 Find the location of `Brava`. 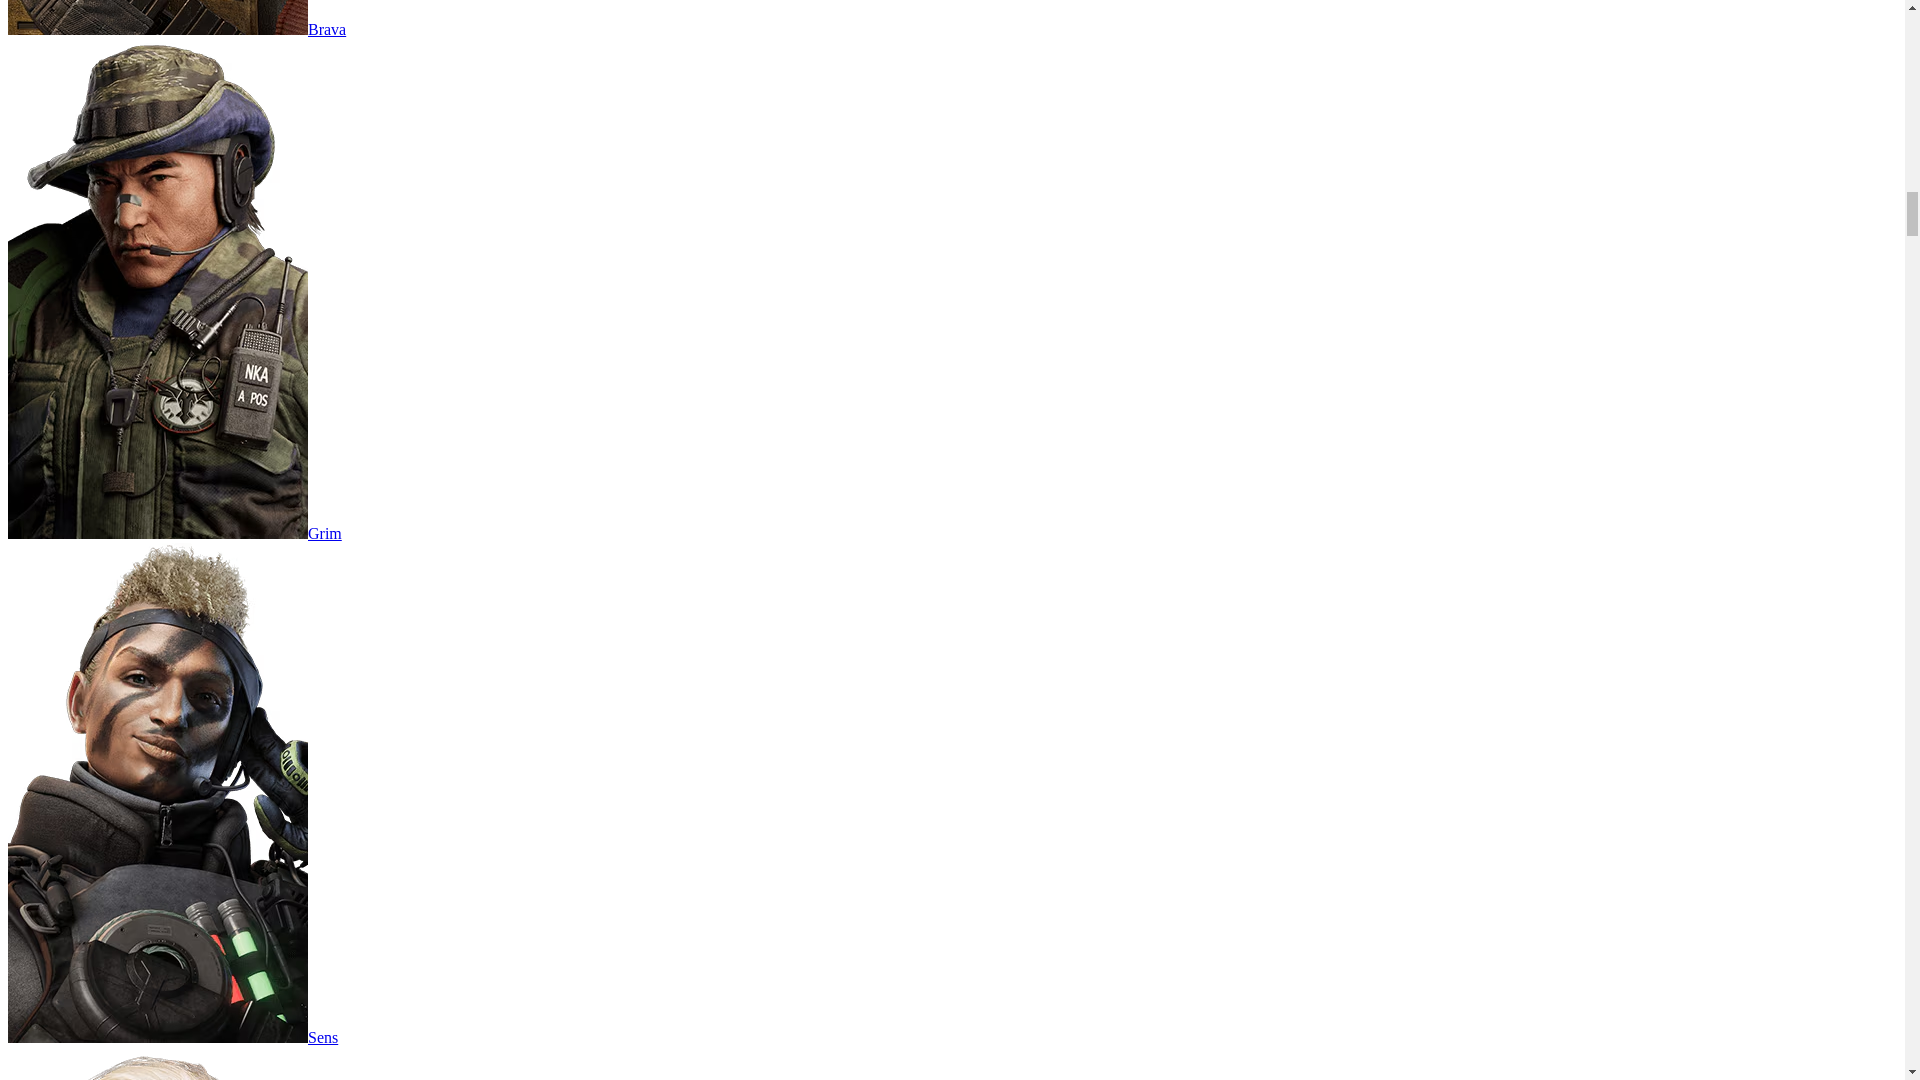

Brava is located at coordinates (176, 28).